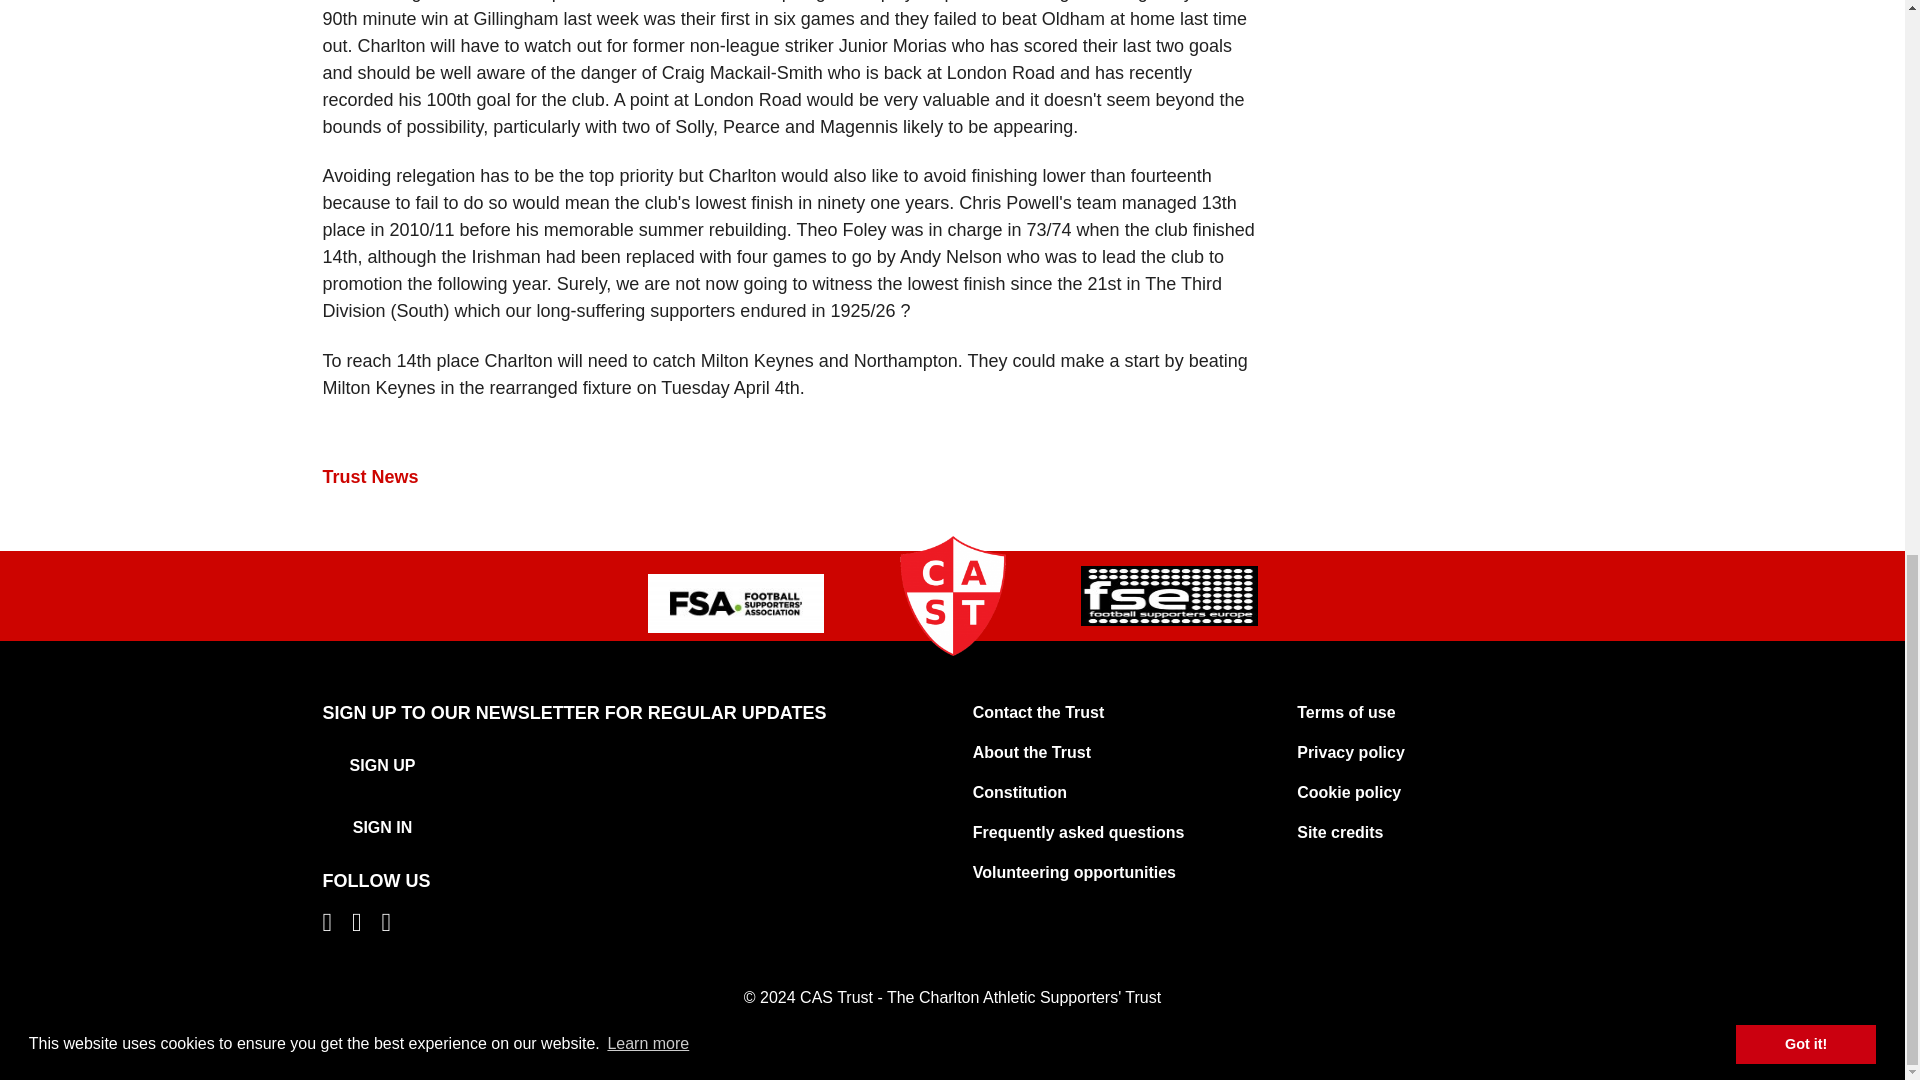 This screenshot has height=1080, width=1920. I want to click on Trust News, so click(370, 476).